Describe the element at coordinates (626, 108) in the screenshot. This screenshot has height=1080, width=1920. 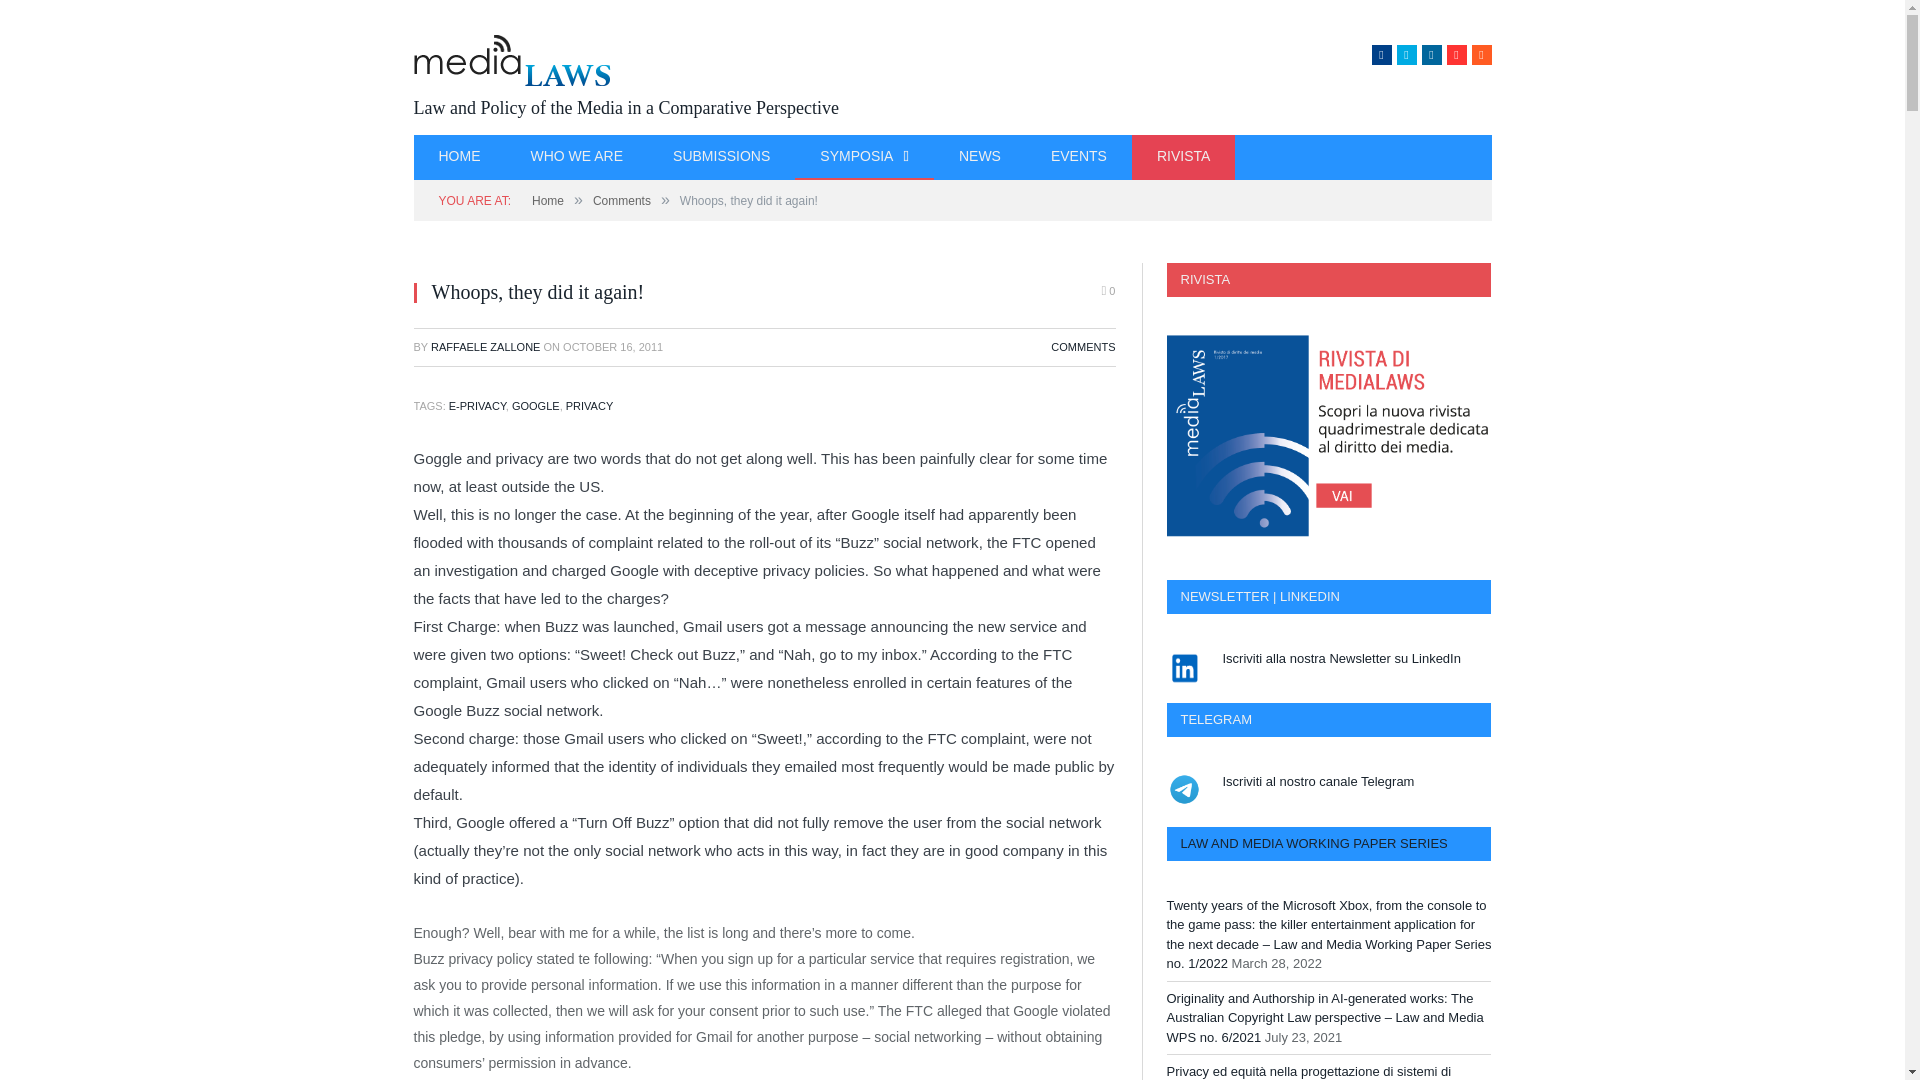
I see `MediaLaws` at that location.